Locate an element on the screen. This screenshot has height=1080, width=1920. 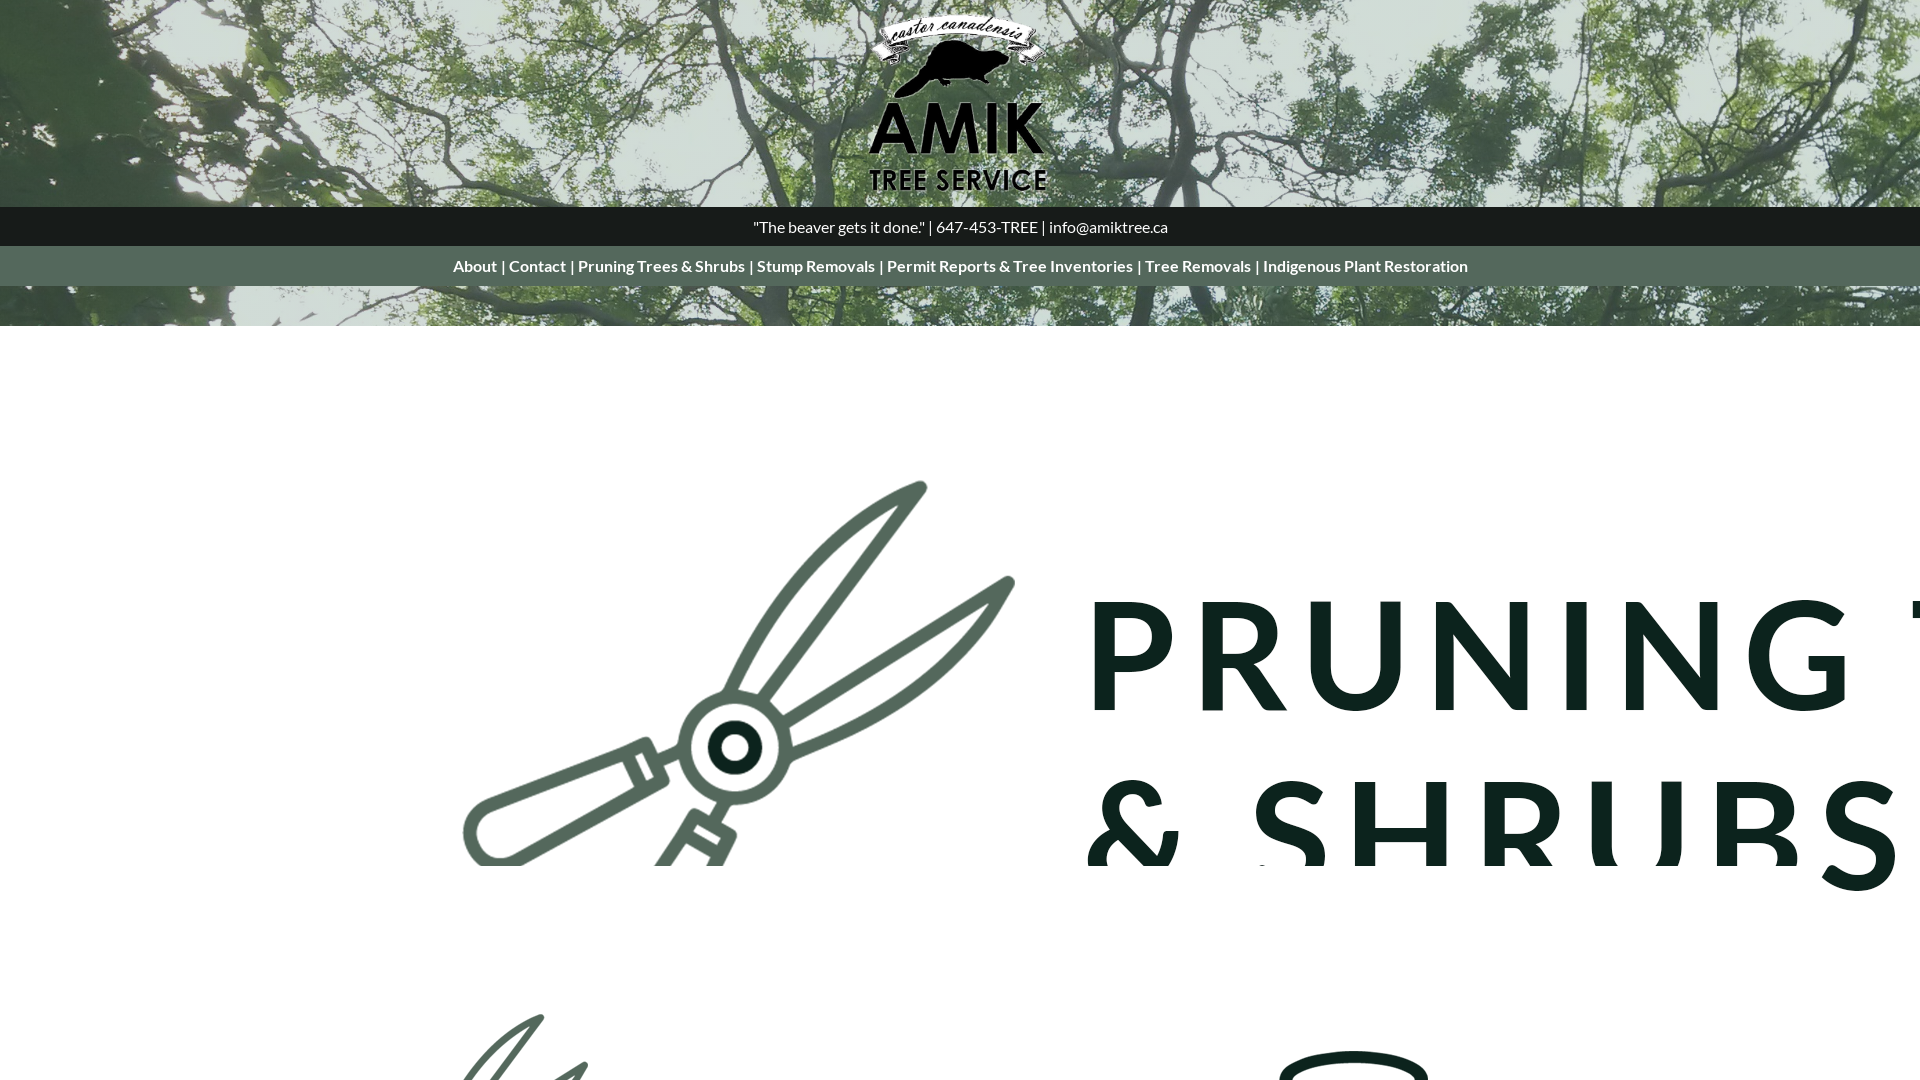
Indigenous Plant Restoration is located at coordinates (1364, 266).